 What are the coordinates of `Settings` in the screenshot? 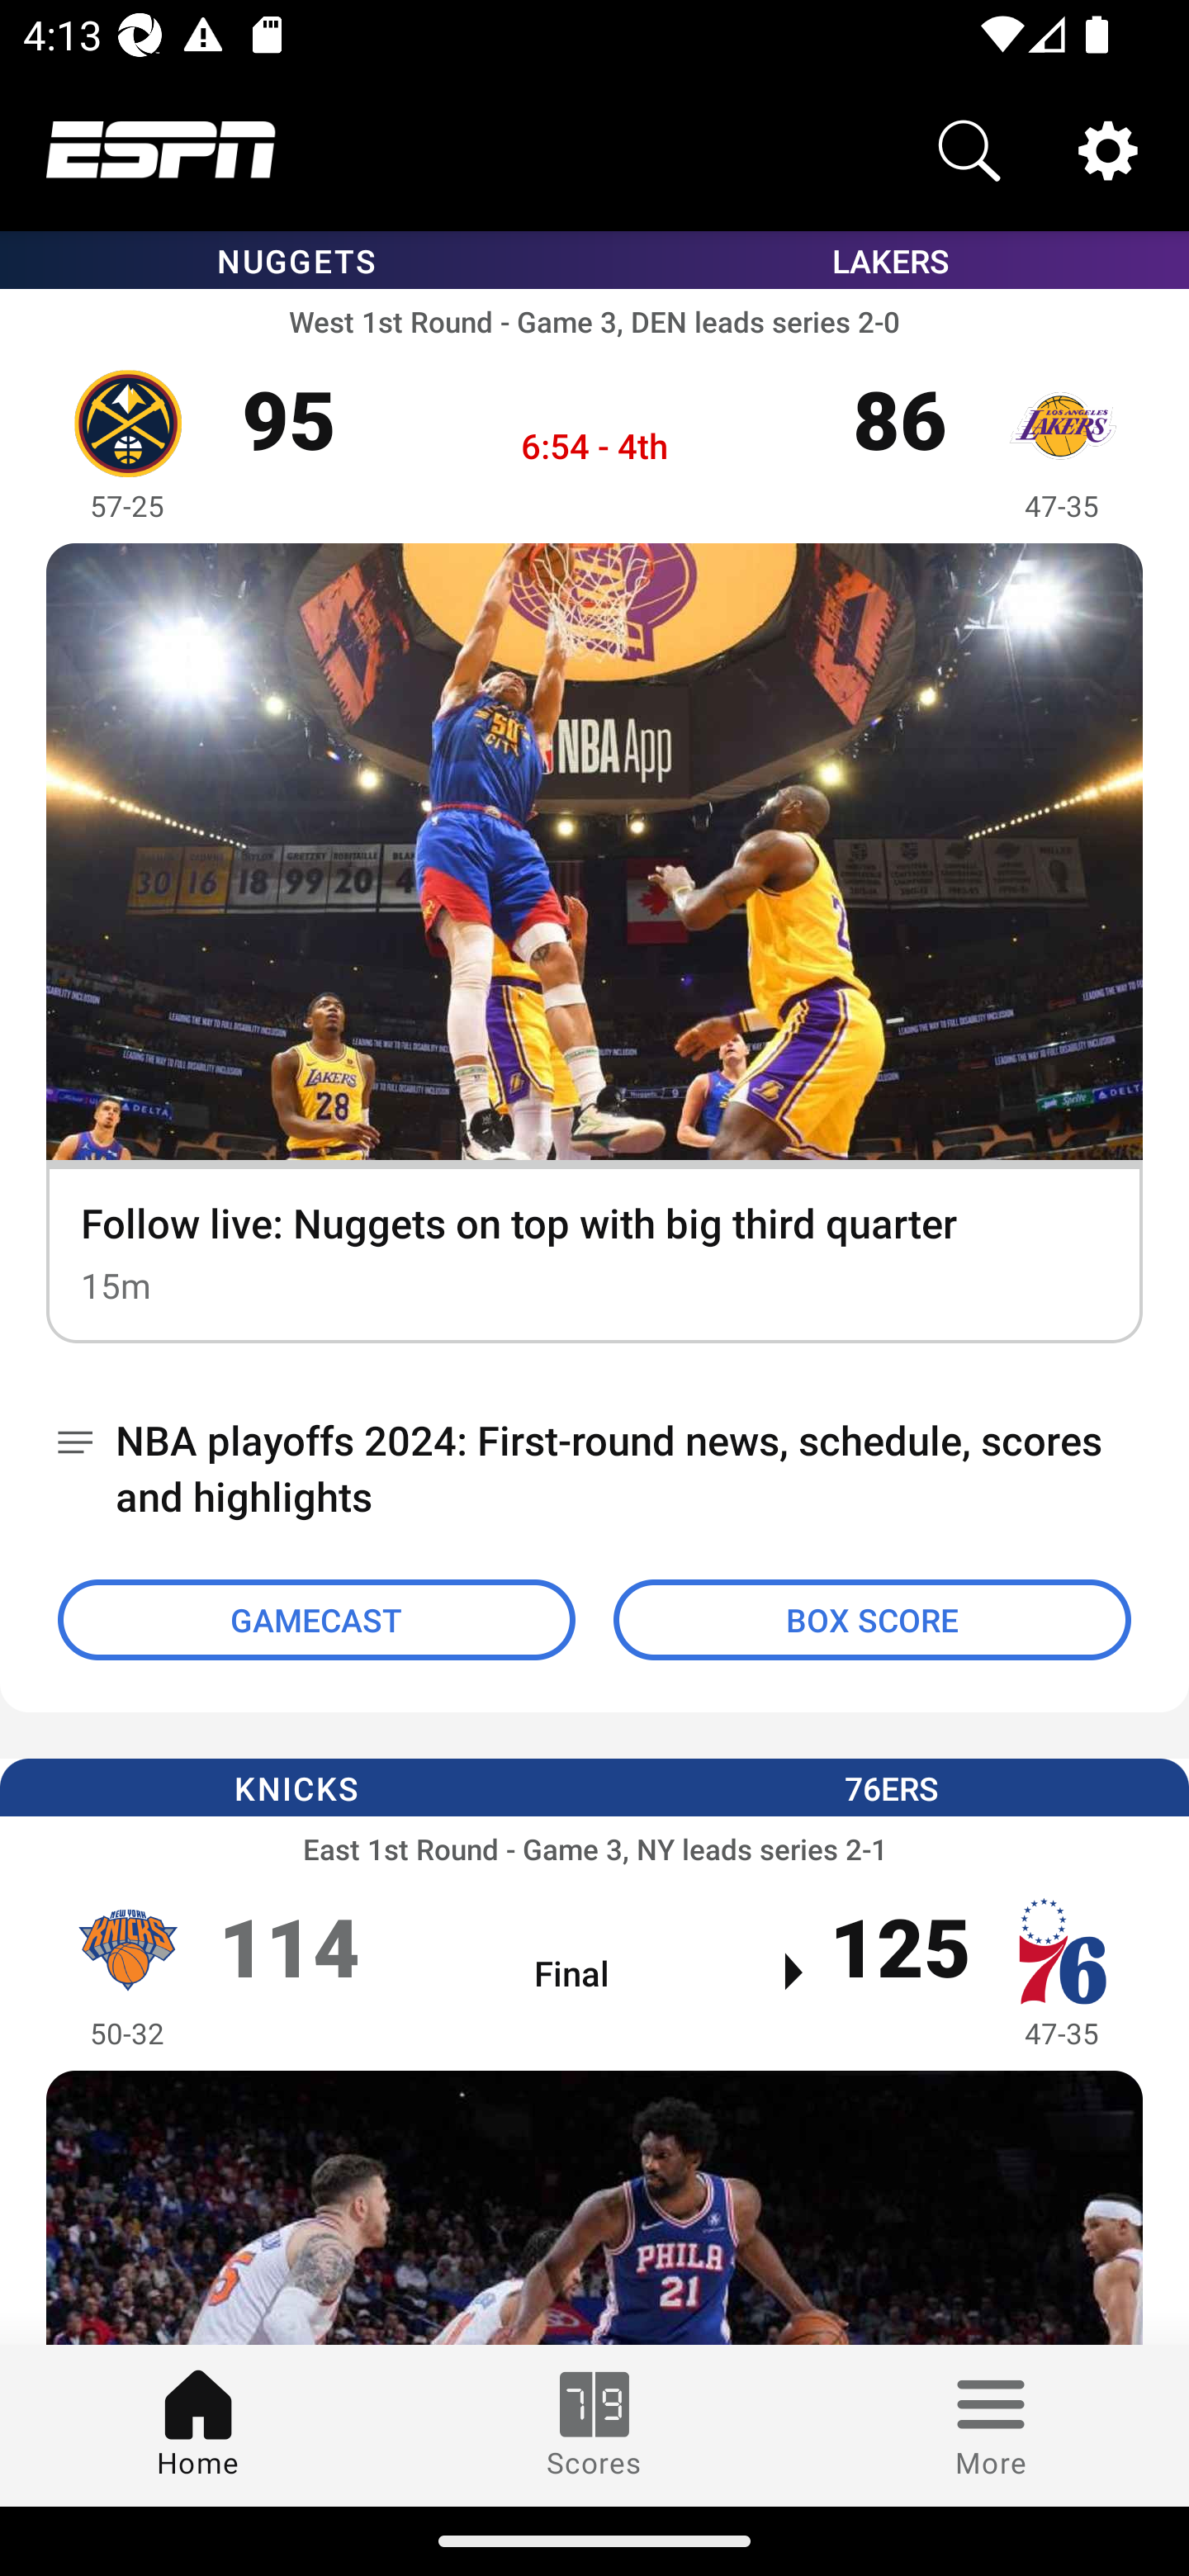 It's located at (1108, 149).